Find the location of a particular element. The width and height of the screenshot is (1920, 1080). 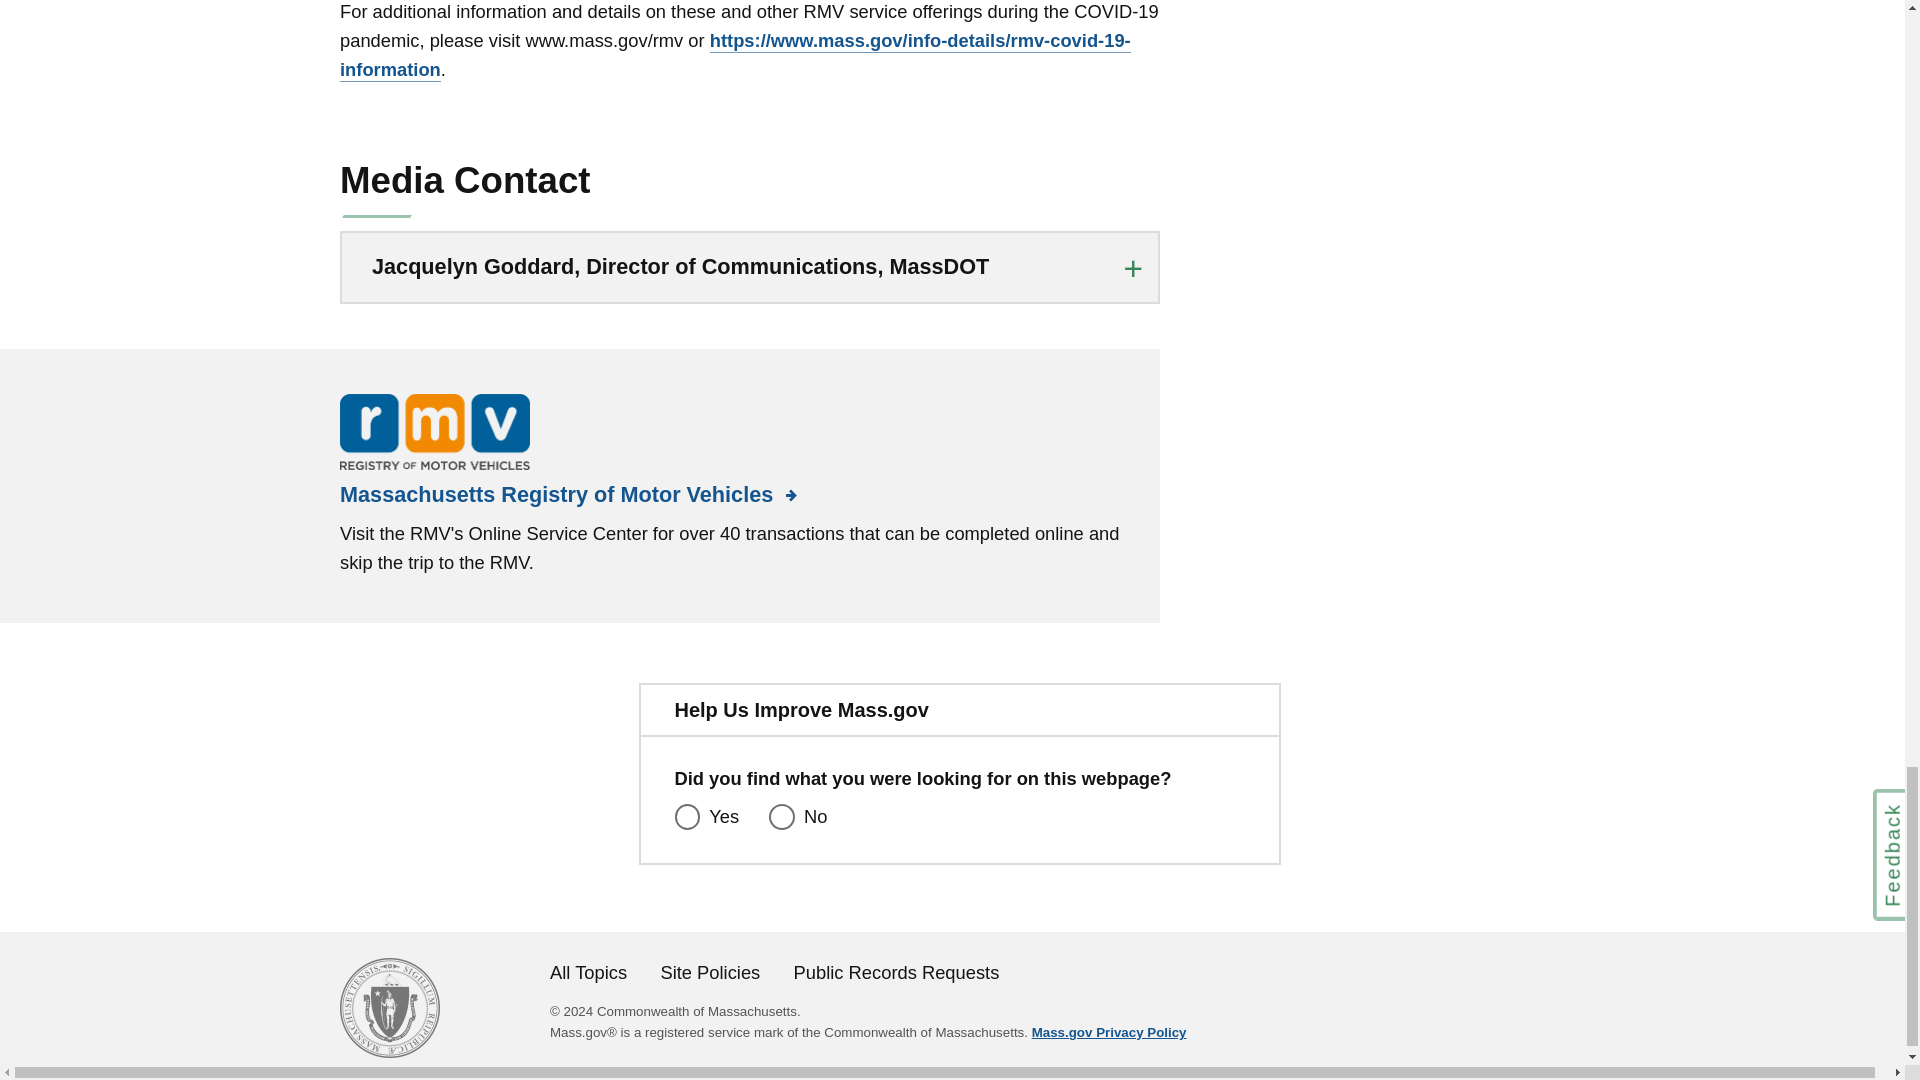

Mass.gov home page is located at coordinates (389, 1051).